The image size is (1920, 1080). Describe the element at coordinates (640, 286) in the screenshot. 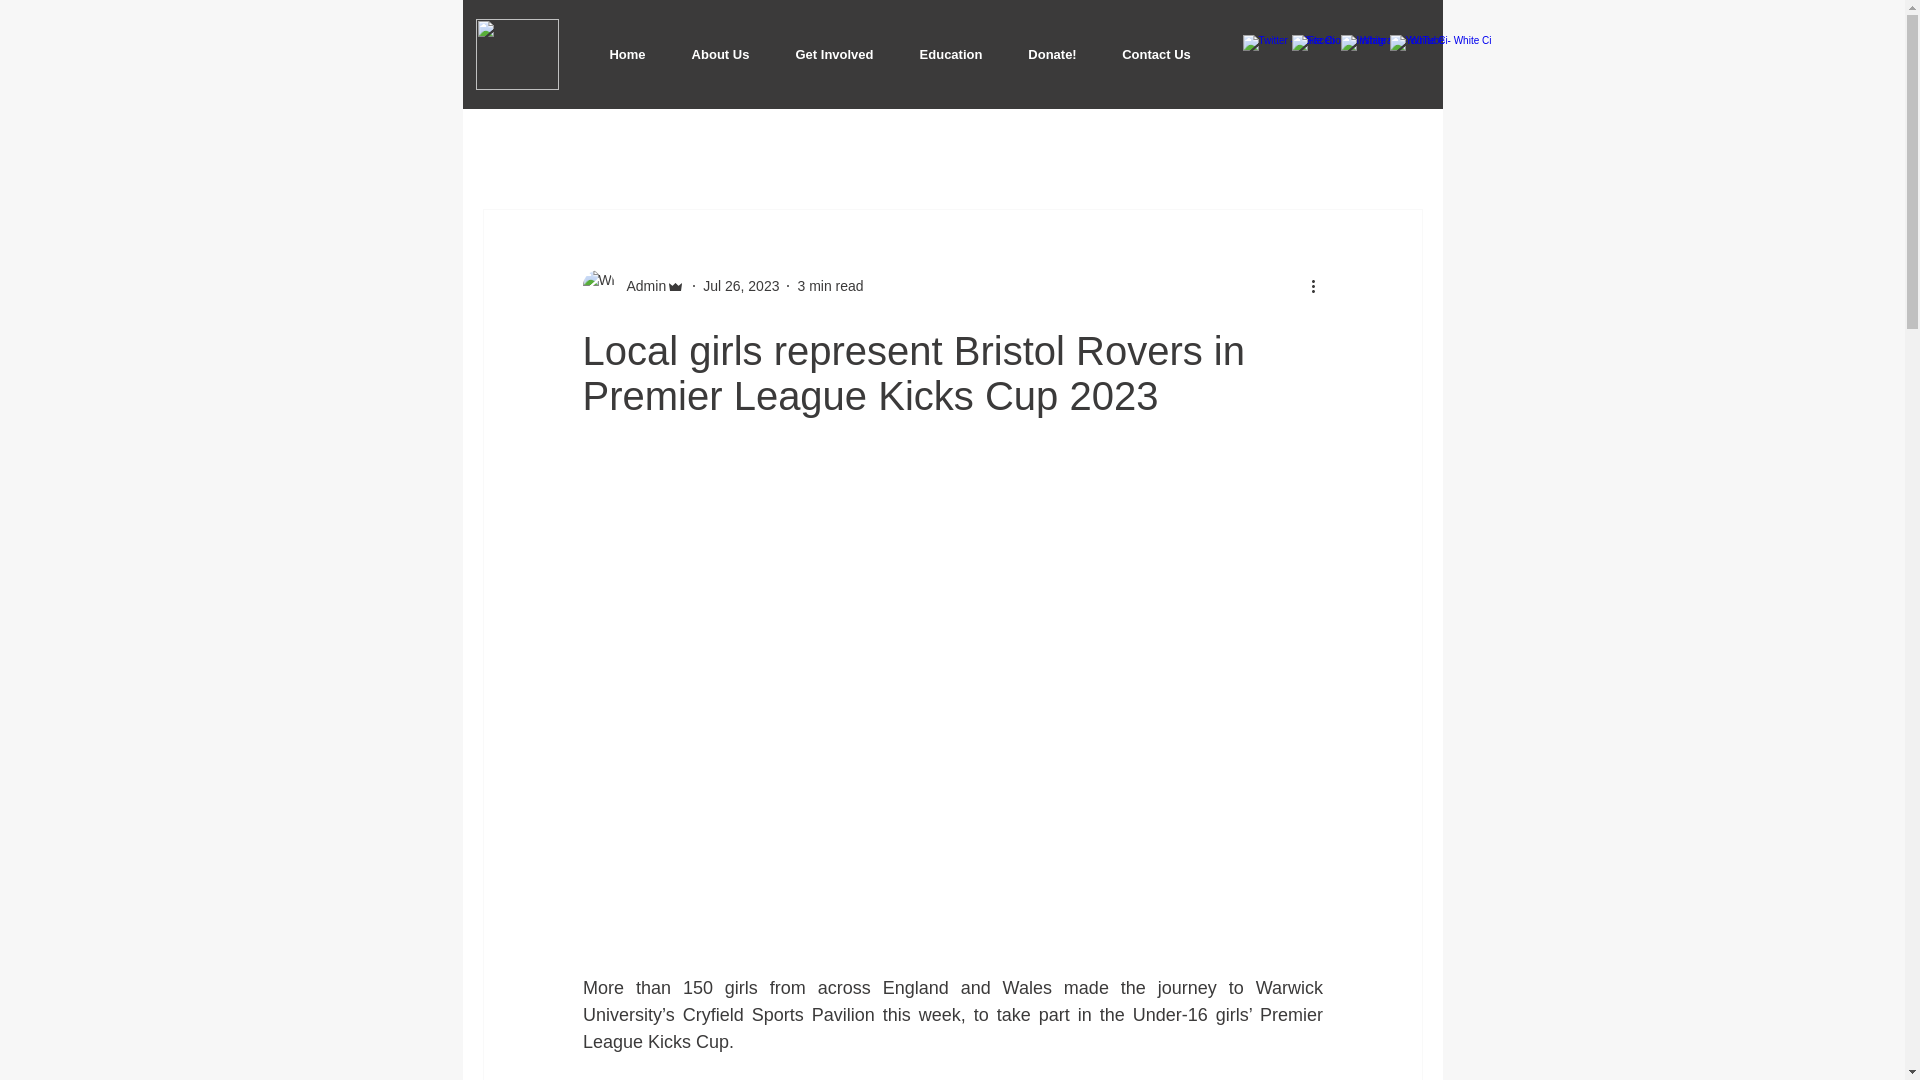

I see `Admin` at that location.